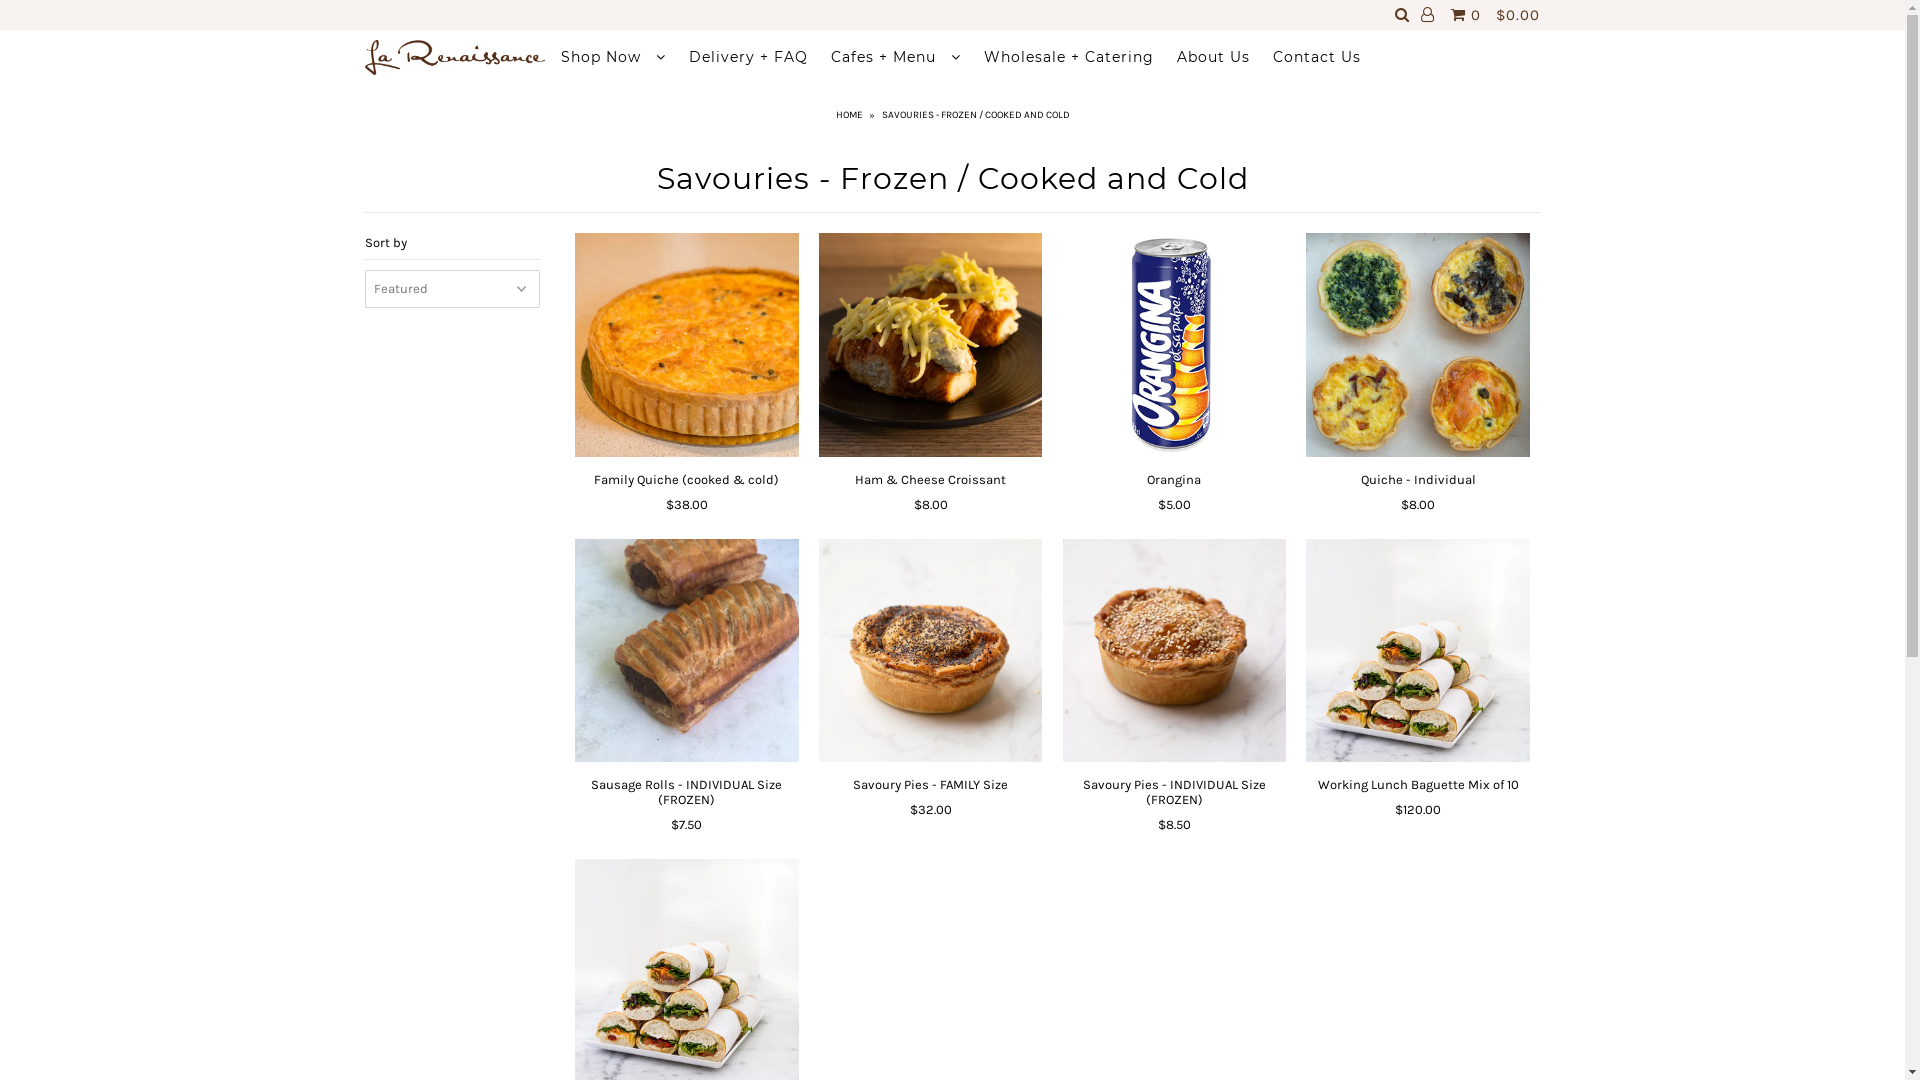 This screenshot has width=1920, height=1080. I want to click on Sausage Rolls - INDIVIDUAL Size (FROZEN), so click(686, 650).